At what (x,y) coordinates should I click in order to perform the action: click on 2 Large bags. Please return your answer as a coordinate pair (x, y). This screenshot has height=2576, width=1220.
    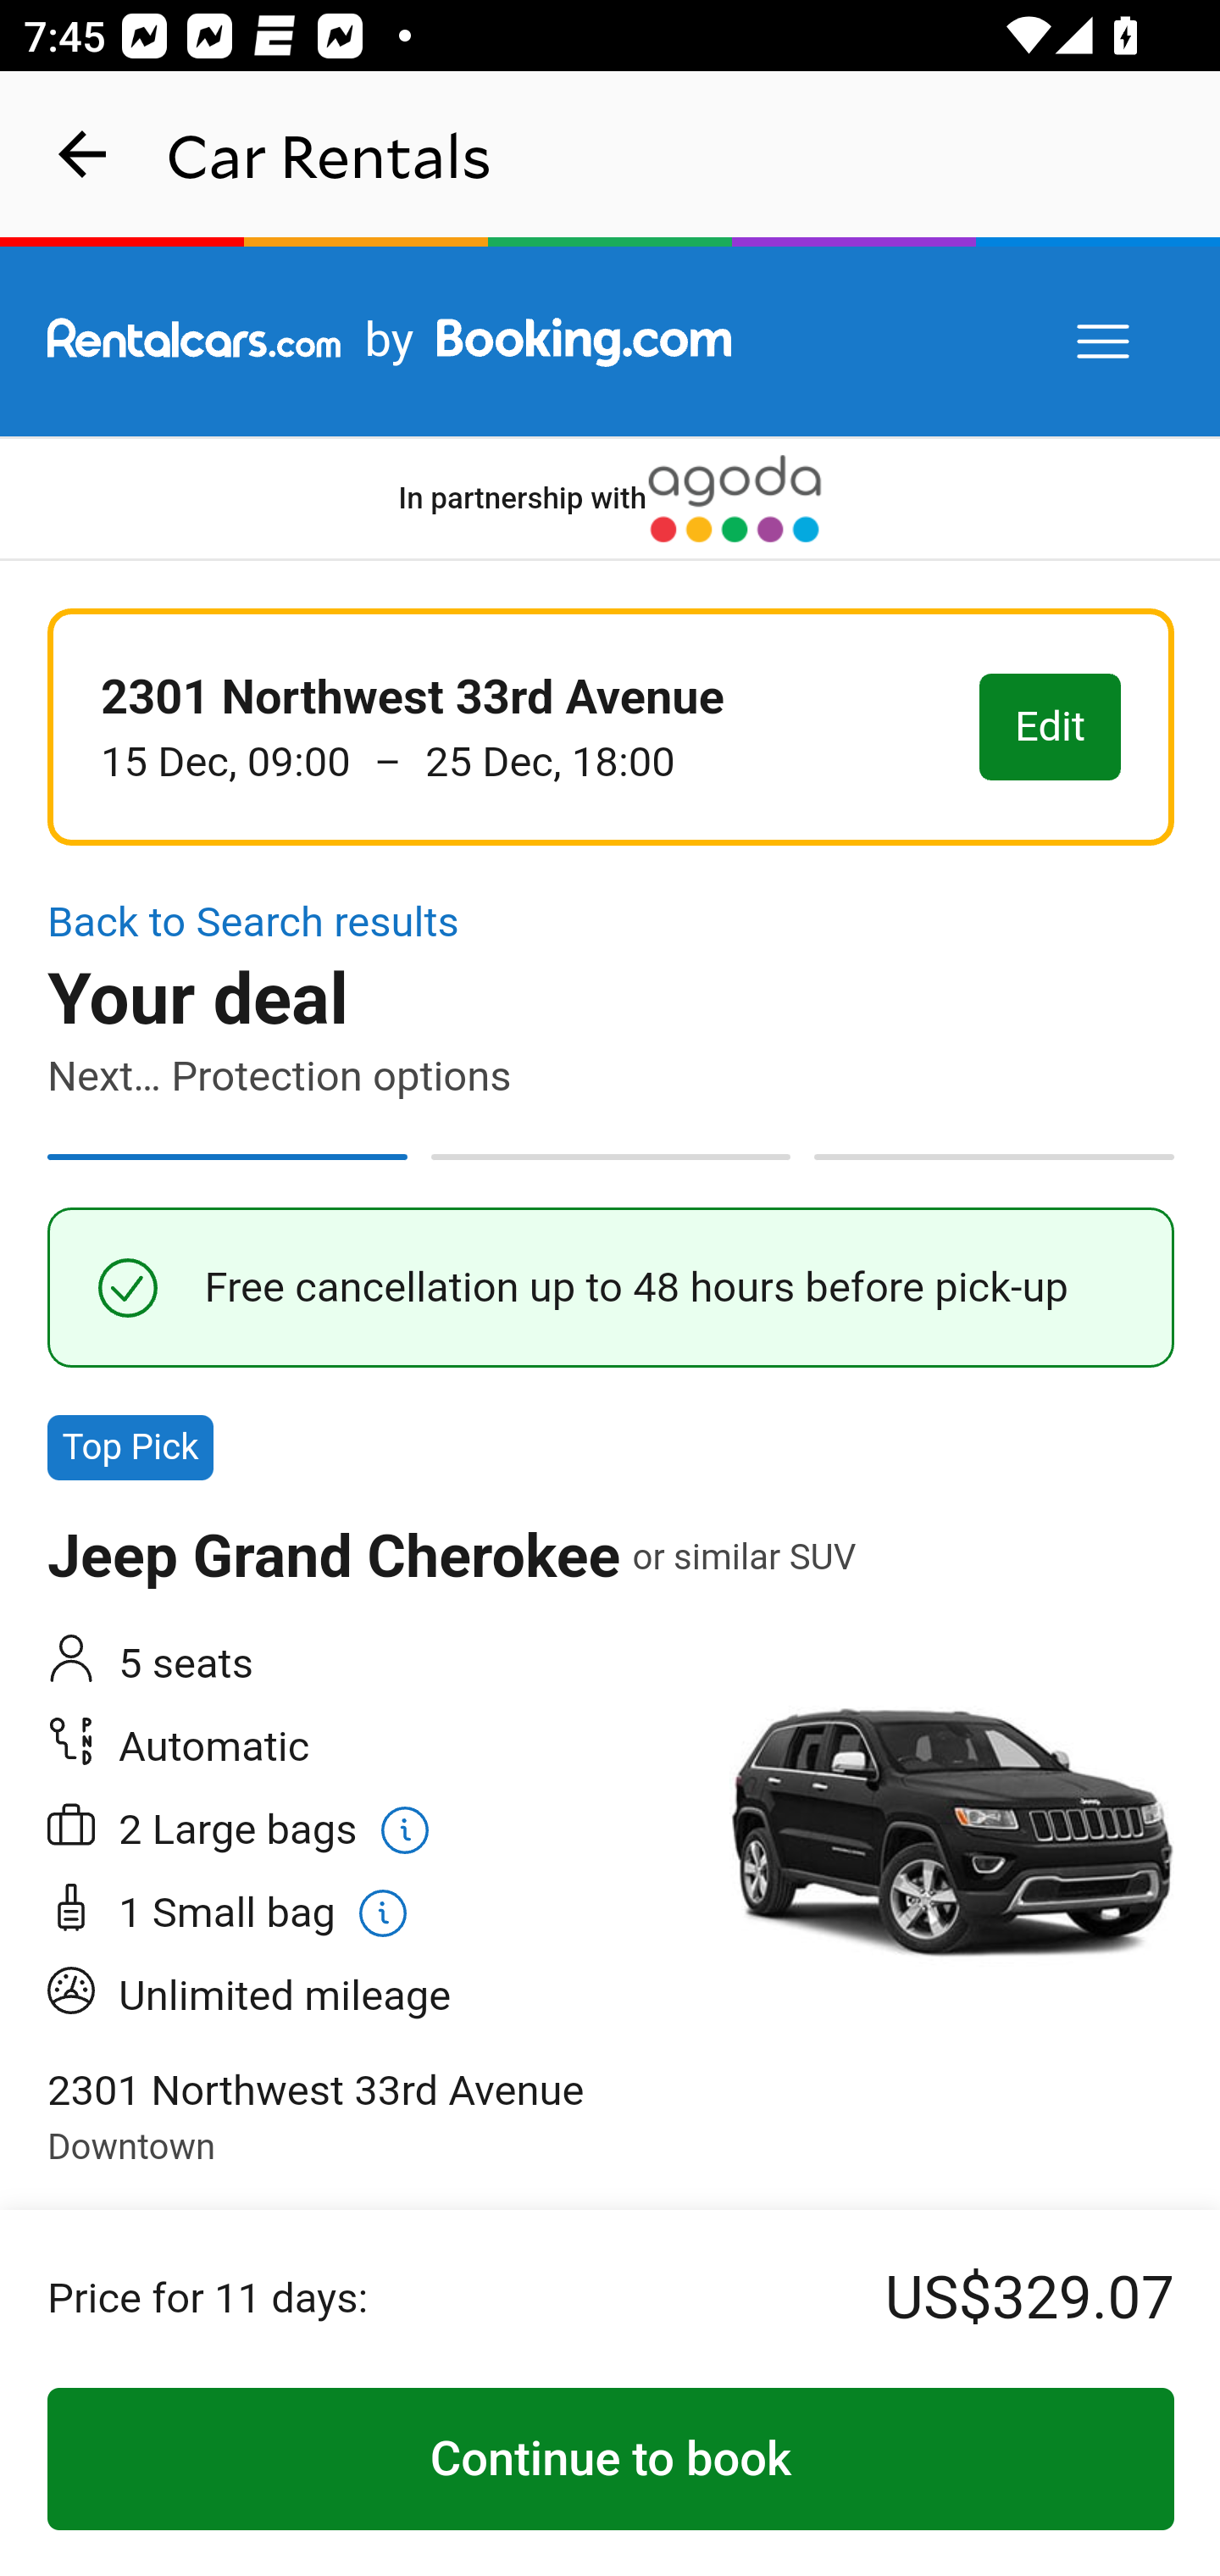
    Looking at the image, I should click on (372, 1829).